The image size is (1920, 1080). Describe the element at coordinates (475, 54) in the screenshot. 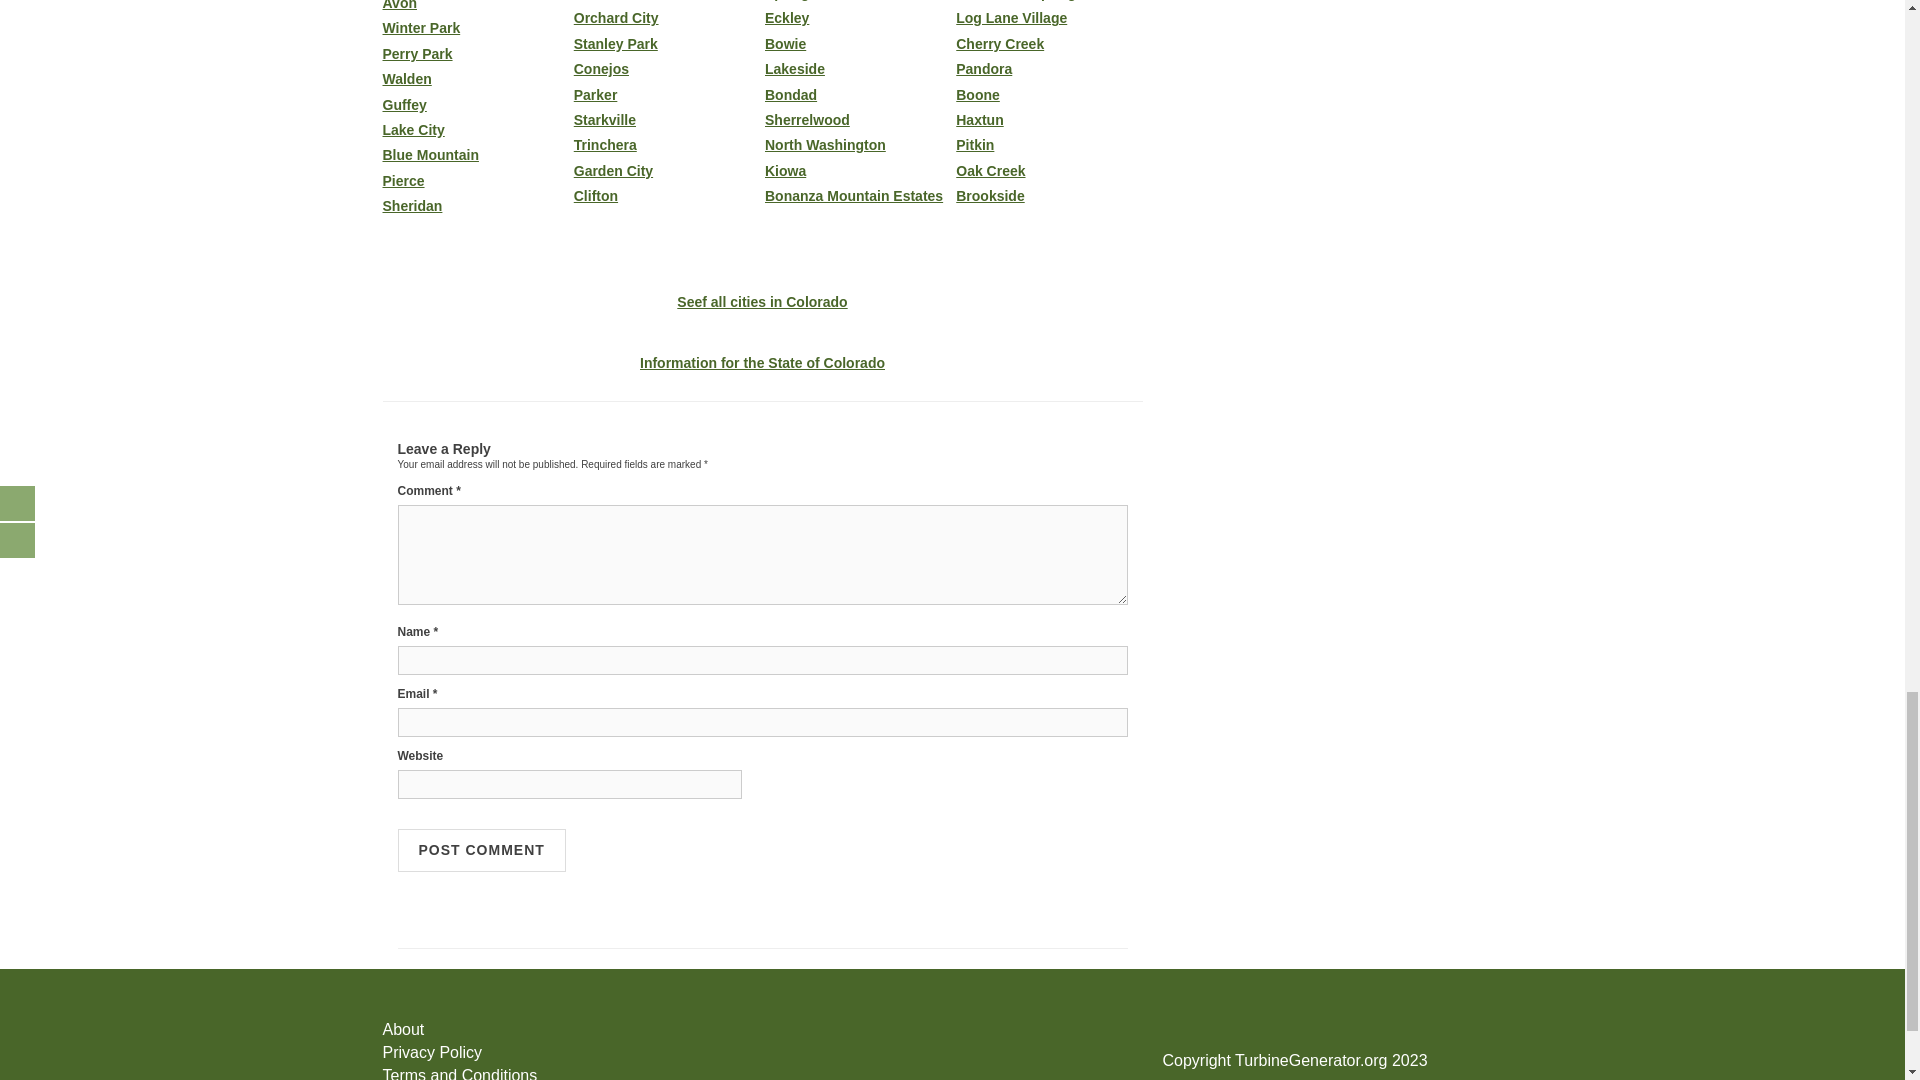

I see `Perry Park` at that location.